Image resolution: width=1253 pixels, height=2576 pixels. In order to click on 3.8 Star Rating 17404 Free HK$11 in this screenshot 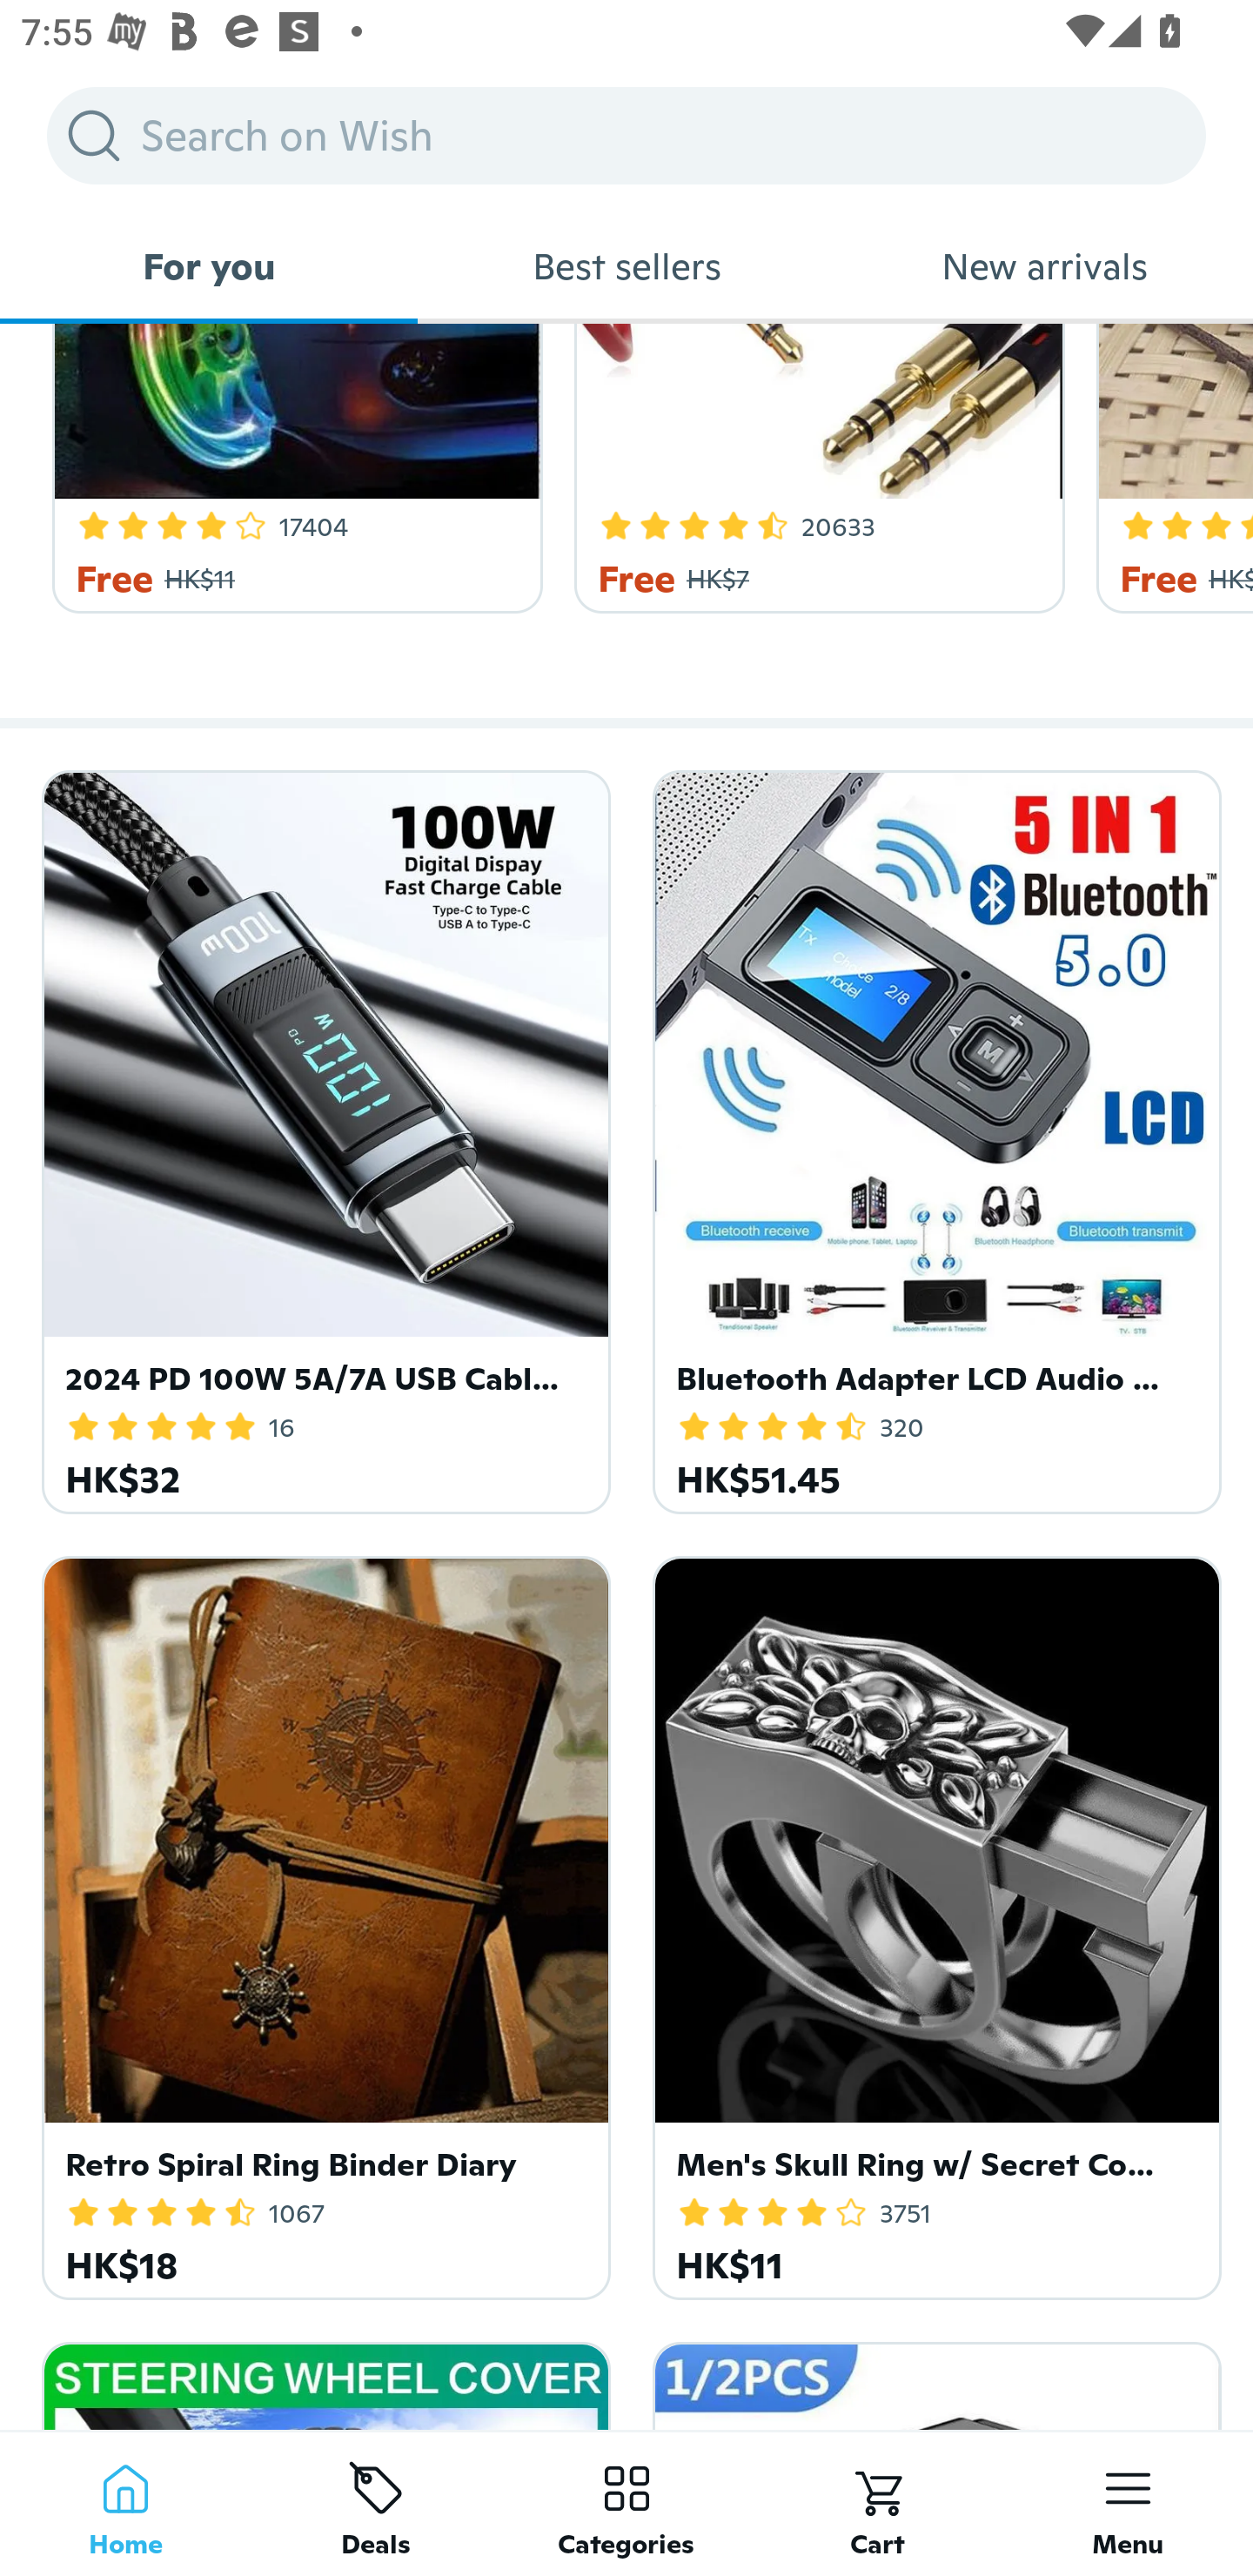, I will do `click(291, 468)`.